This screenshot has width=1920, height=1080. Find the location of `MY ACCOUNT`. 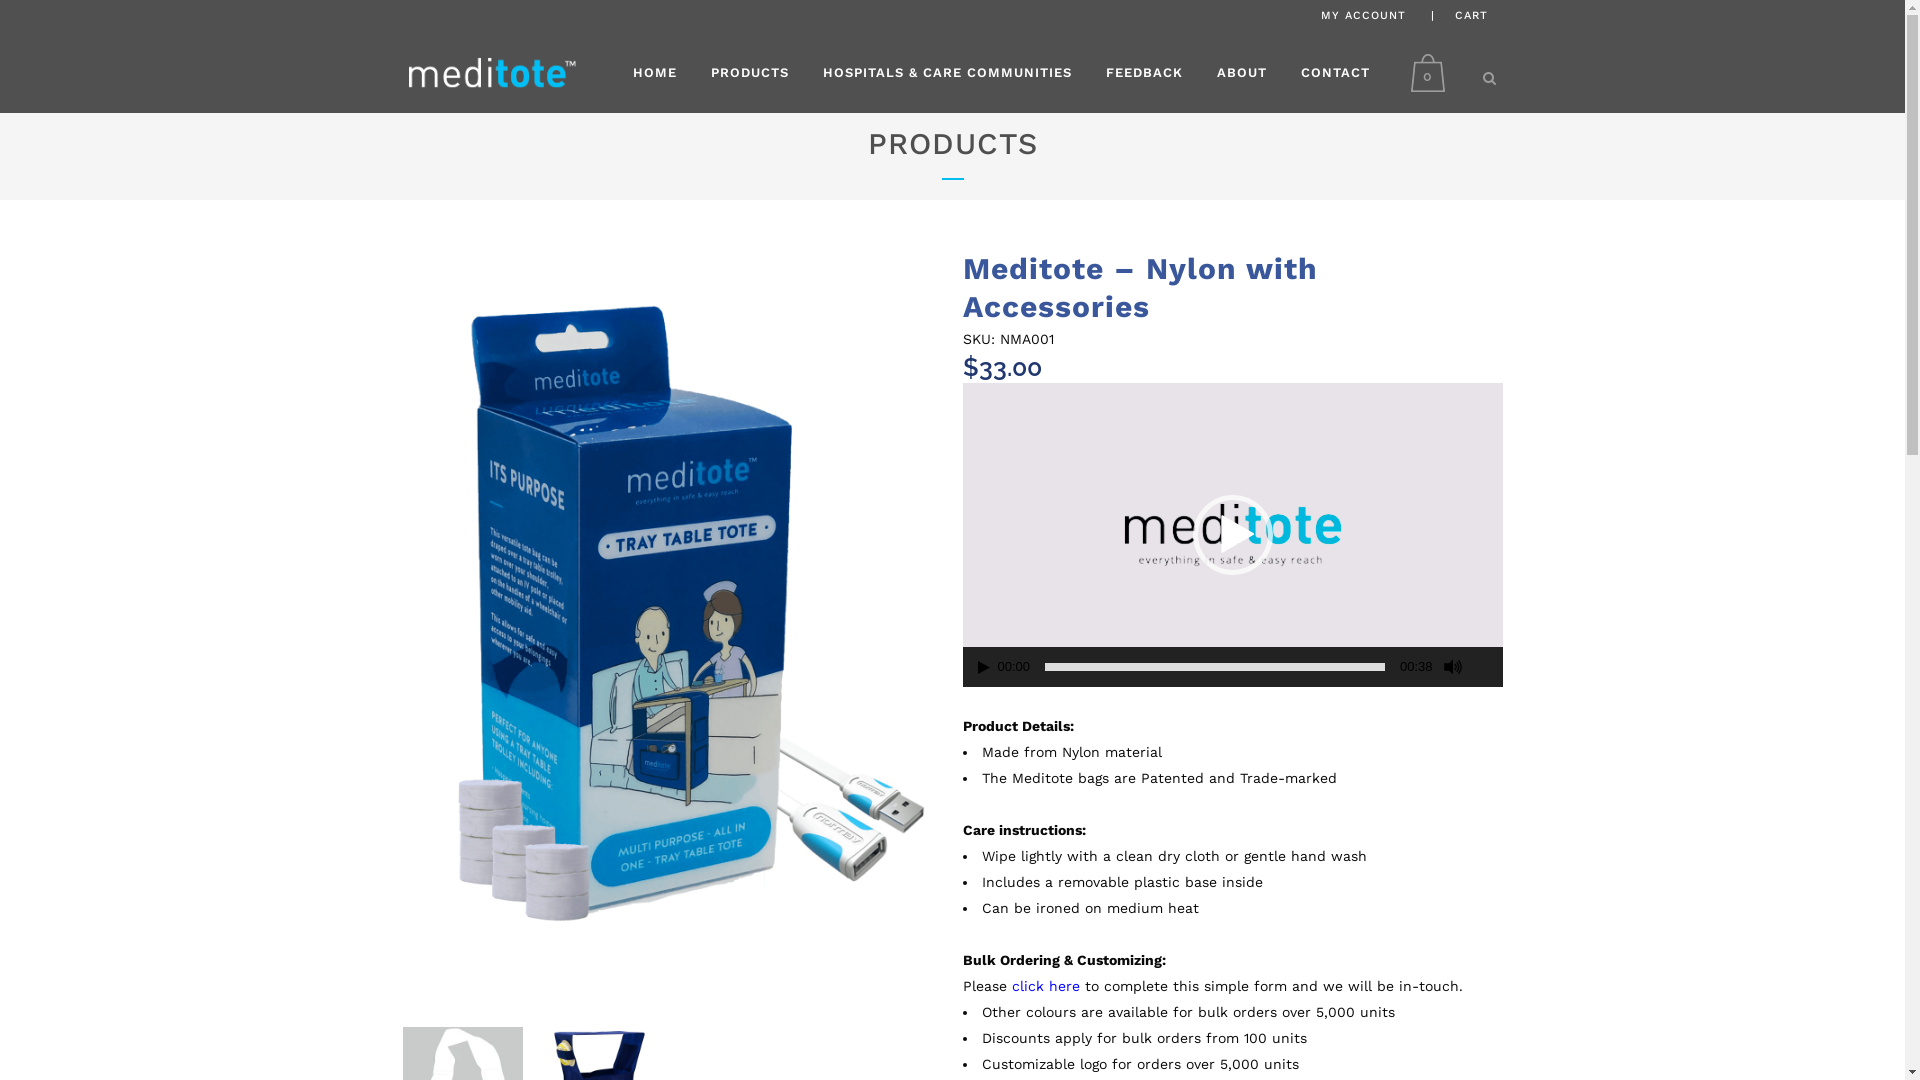

MY ACCOUNT is located at coordinates (1362, 16).